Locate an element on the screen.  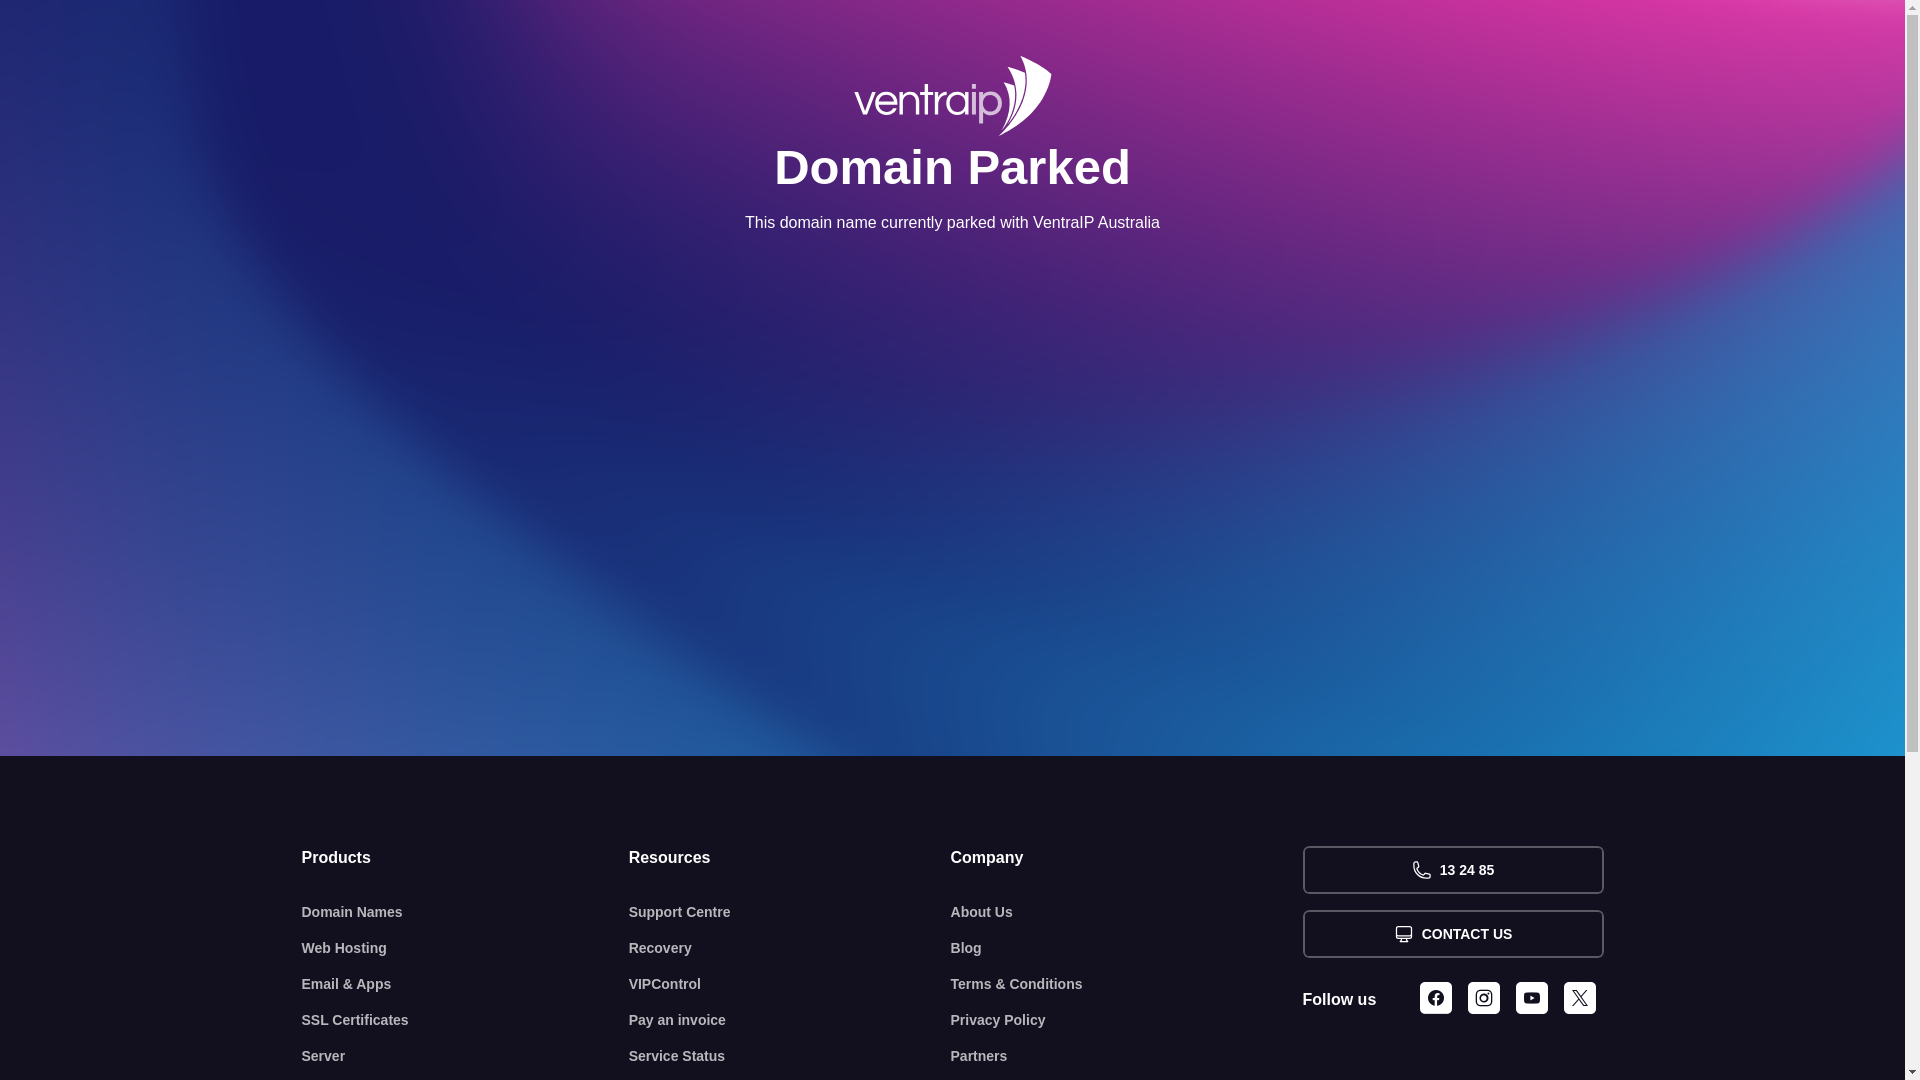
CONTACT US is located at coordinates (1452, 934).